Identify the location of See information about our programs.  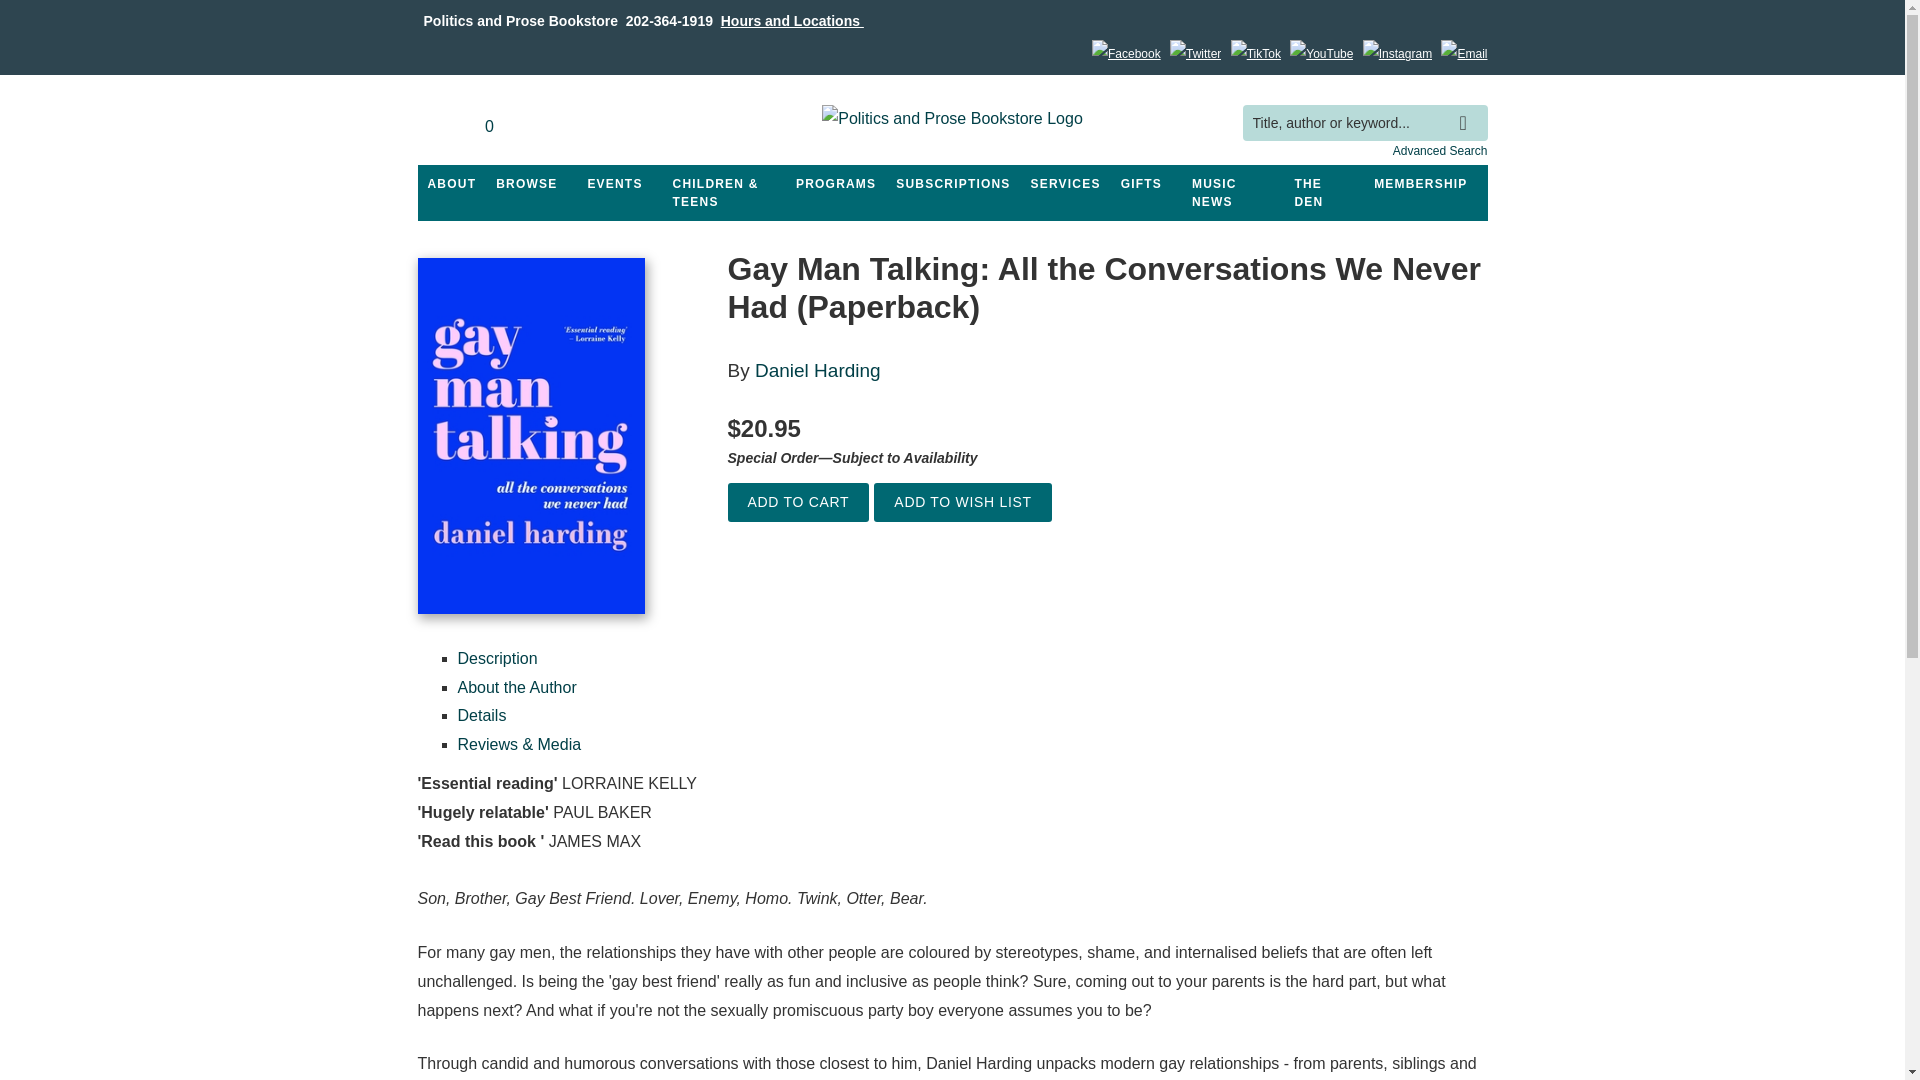
(835, 184).